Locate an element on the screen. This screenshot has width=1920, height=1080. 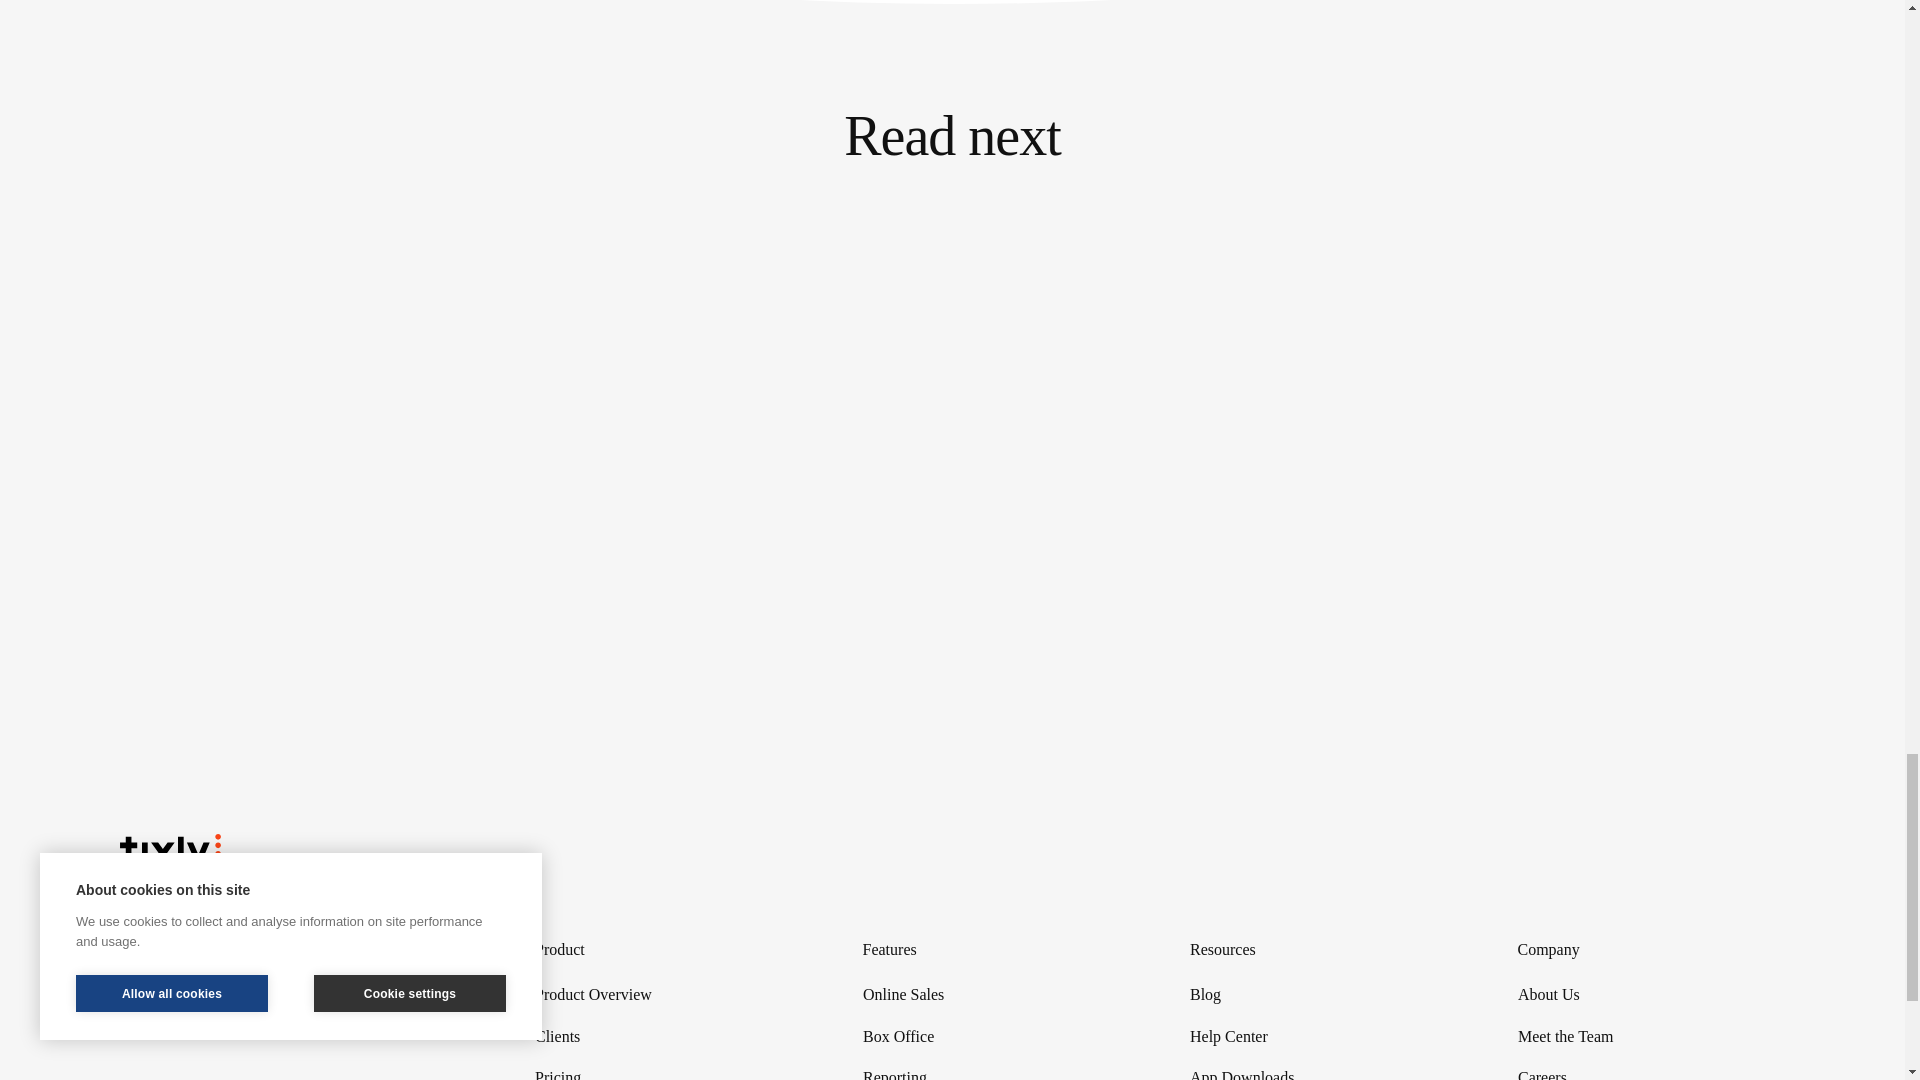
Help Center is located at coordinates (1324, 1037).